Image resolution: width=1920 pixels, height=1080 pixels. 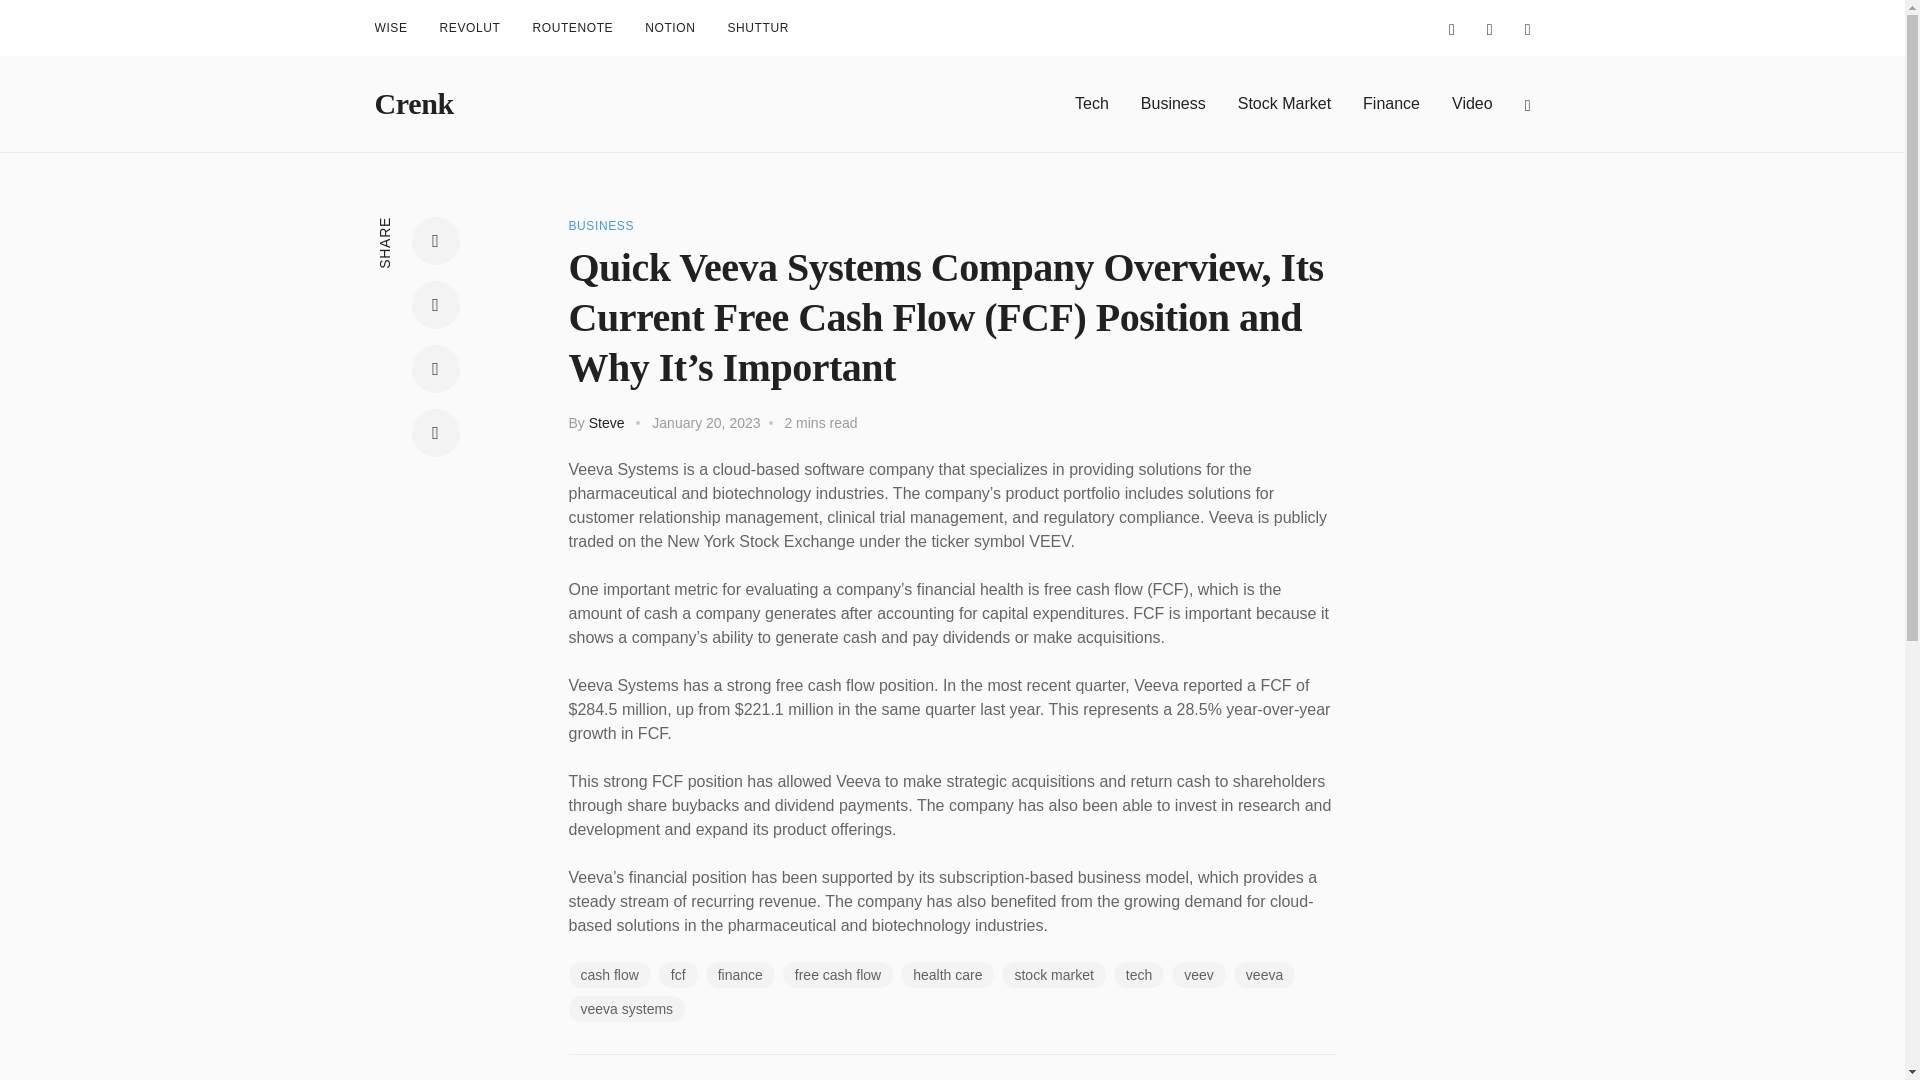 I want to click on stock market, so click(x=1054, y=975).